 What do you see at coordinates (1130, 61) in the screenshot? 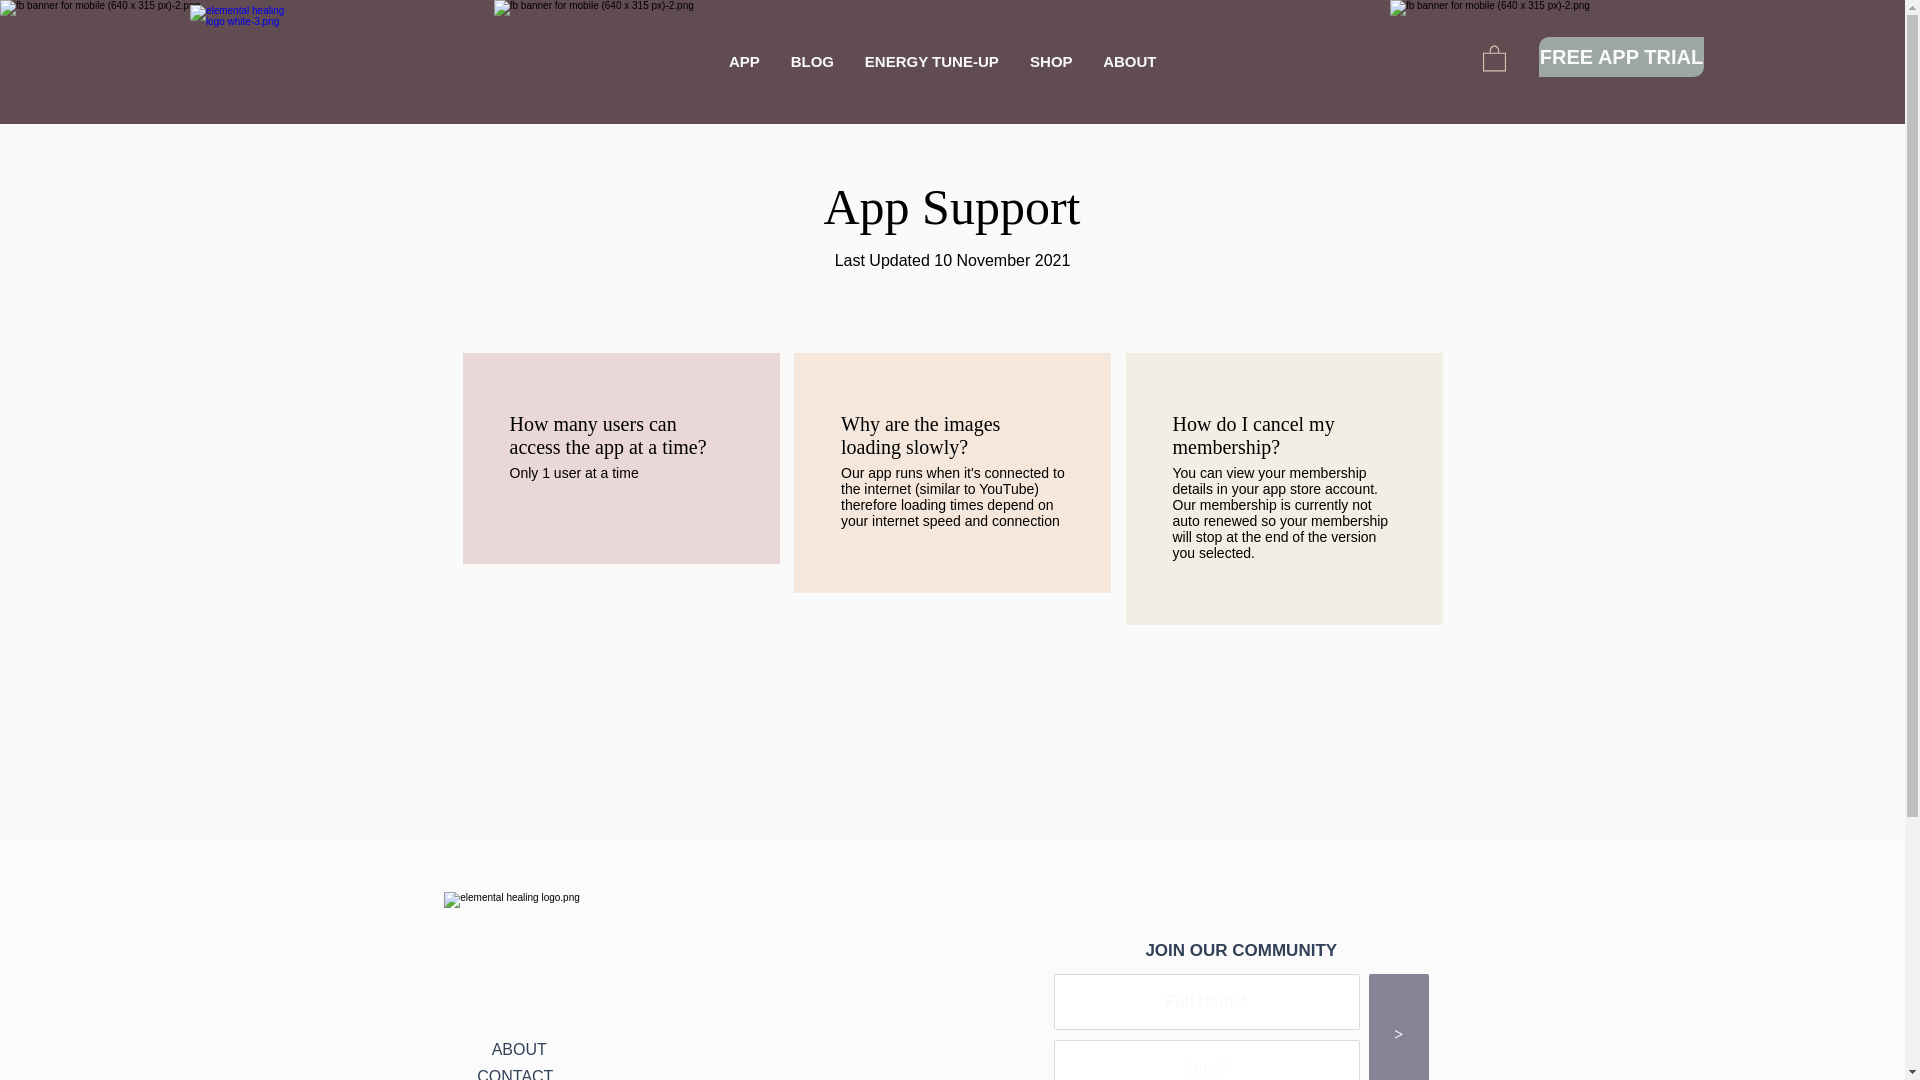
I see `ABOUT` at bounding box center [1130, 61].